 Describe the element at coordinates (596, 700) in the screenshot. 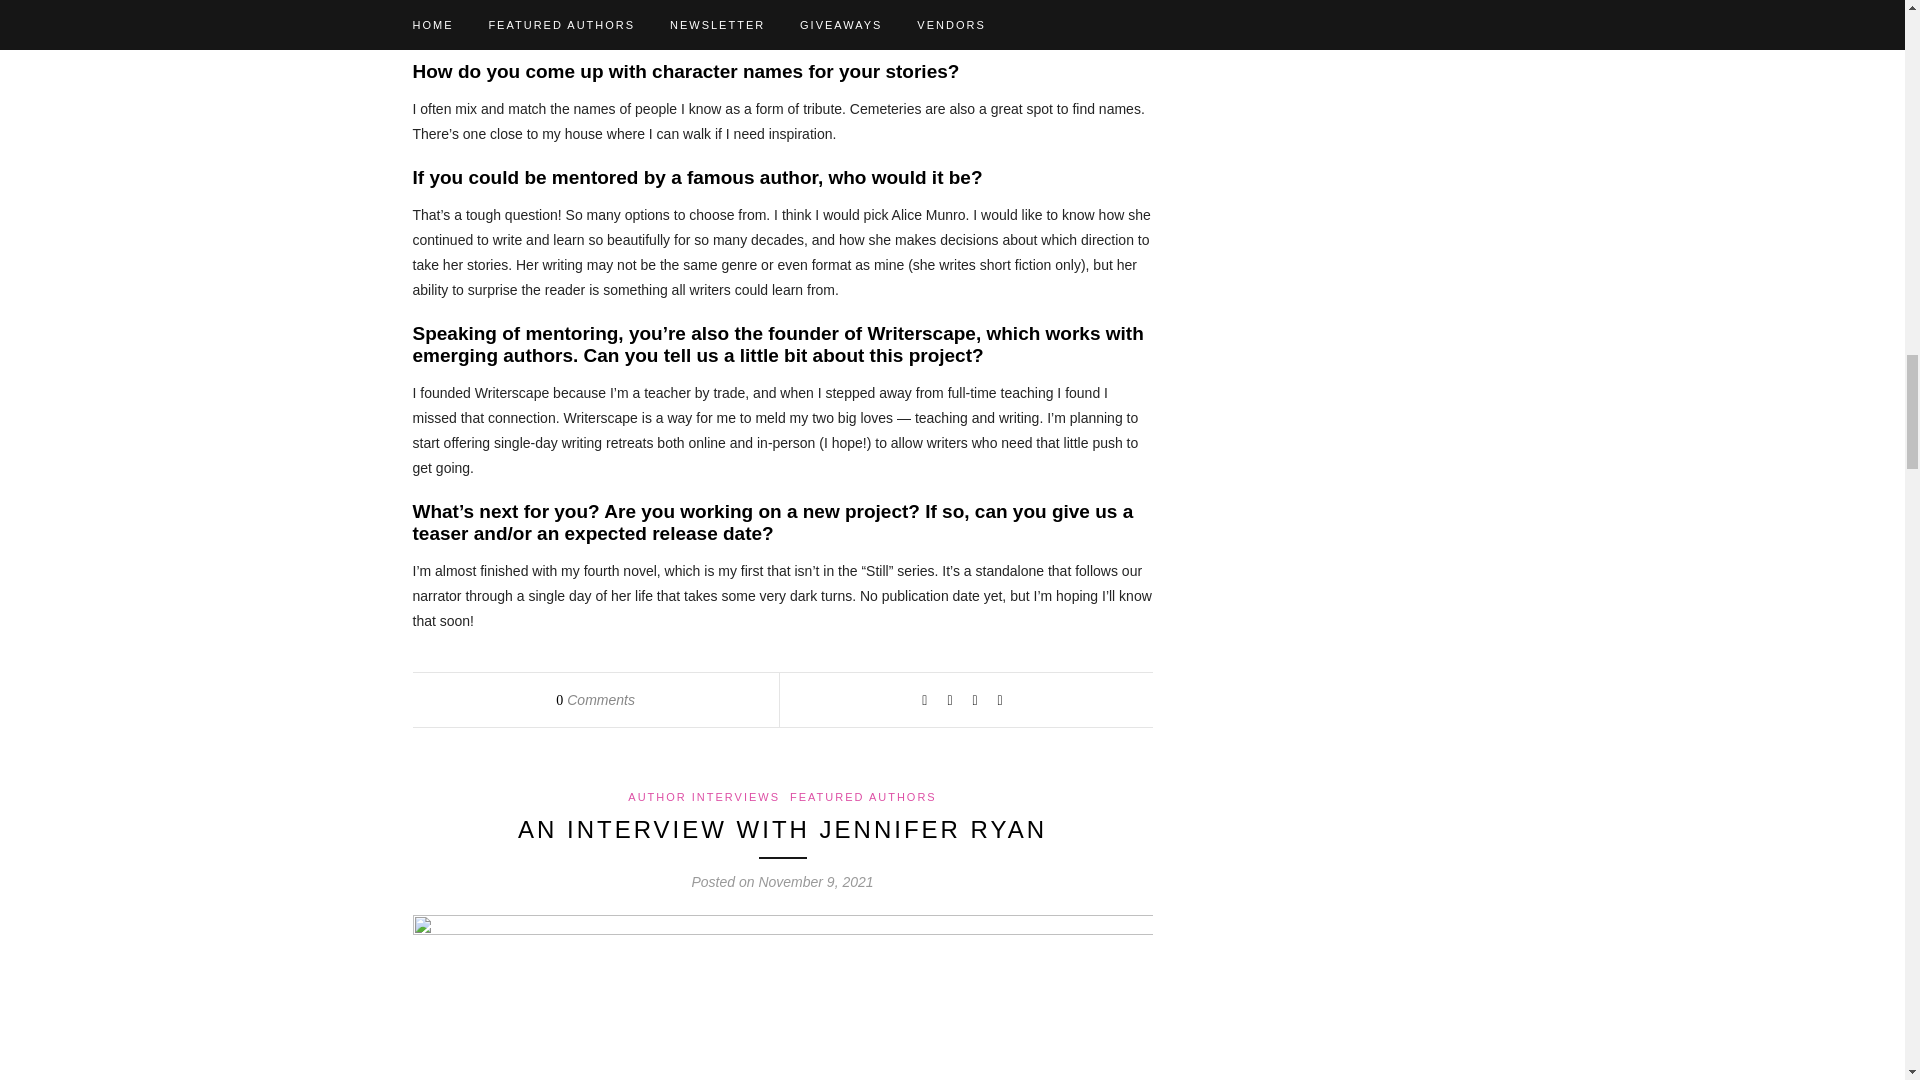

I see `0 Comments` at that location.